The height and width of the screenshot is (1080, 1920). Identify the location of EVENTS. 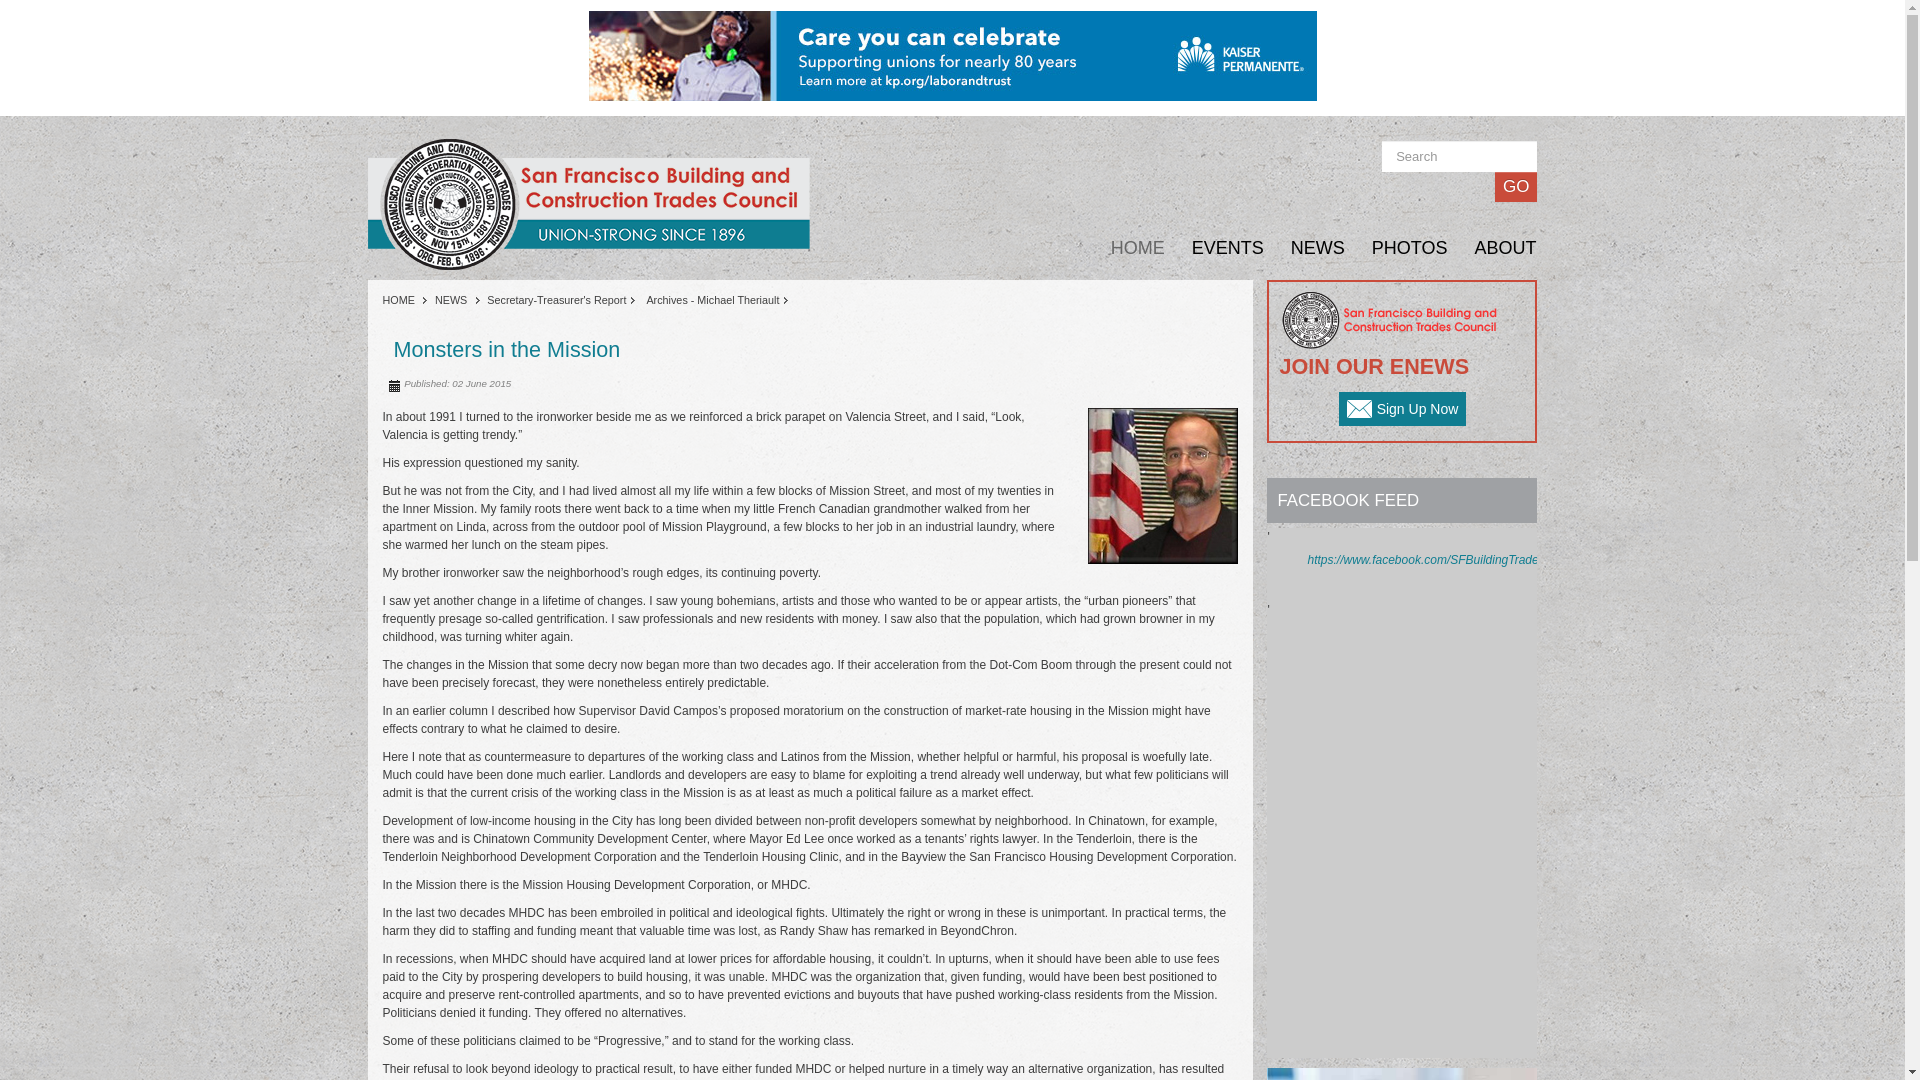
(1214, 248).